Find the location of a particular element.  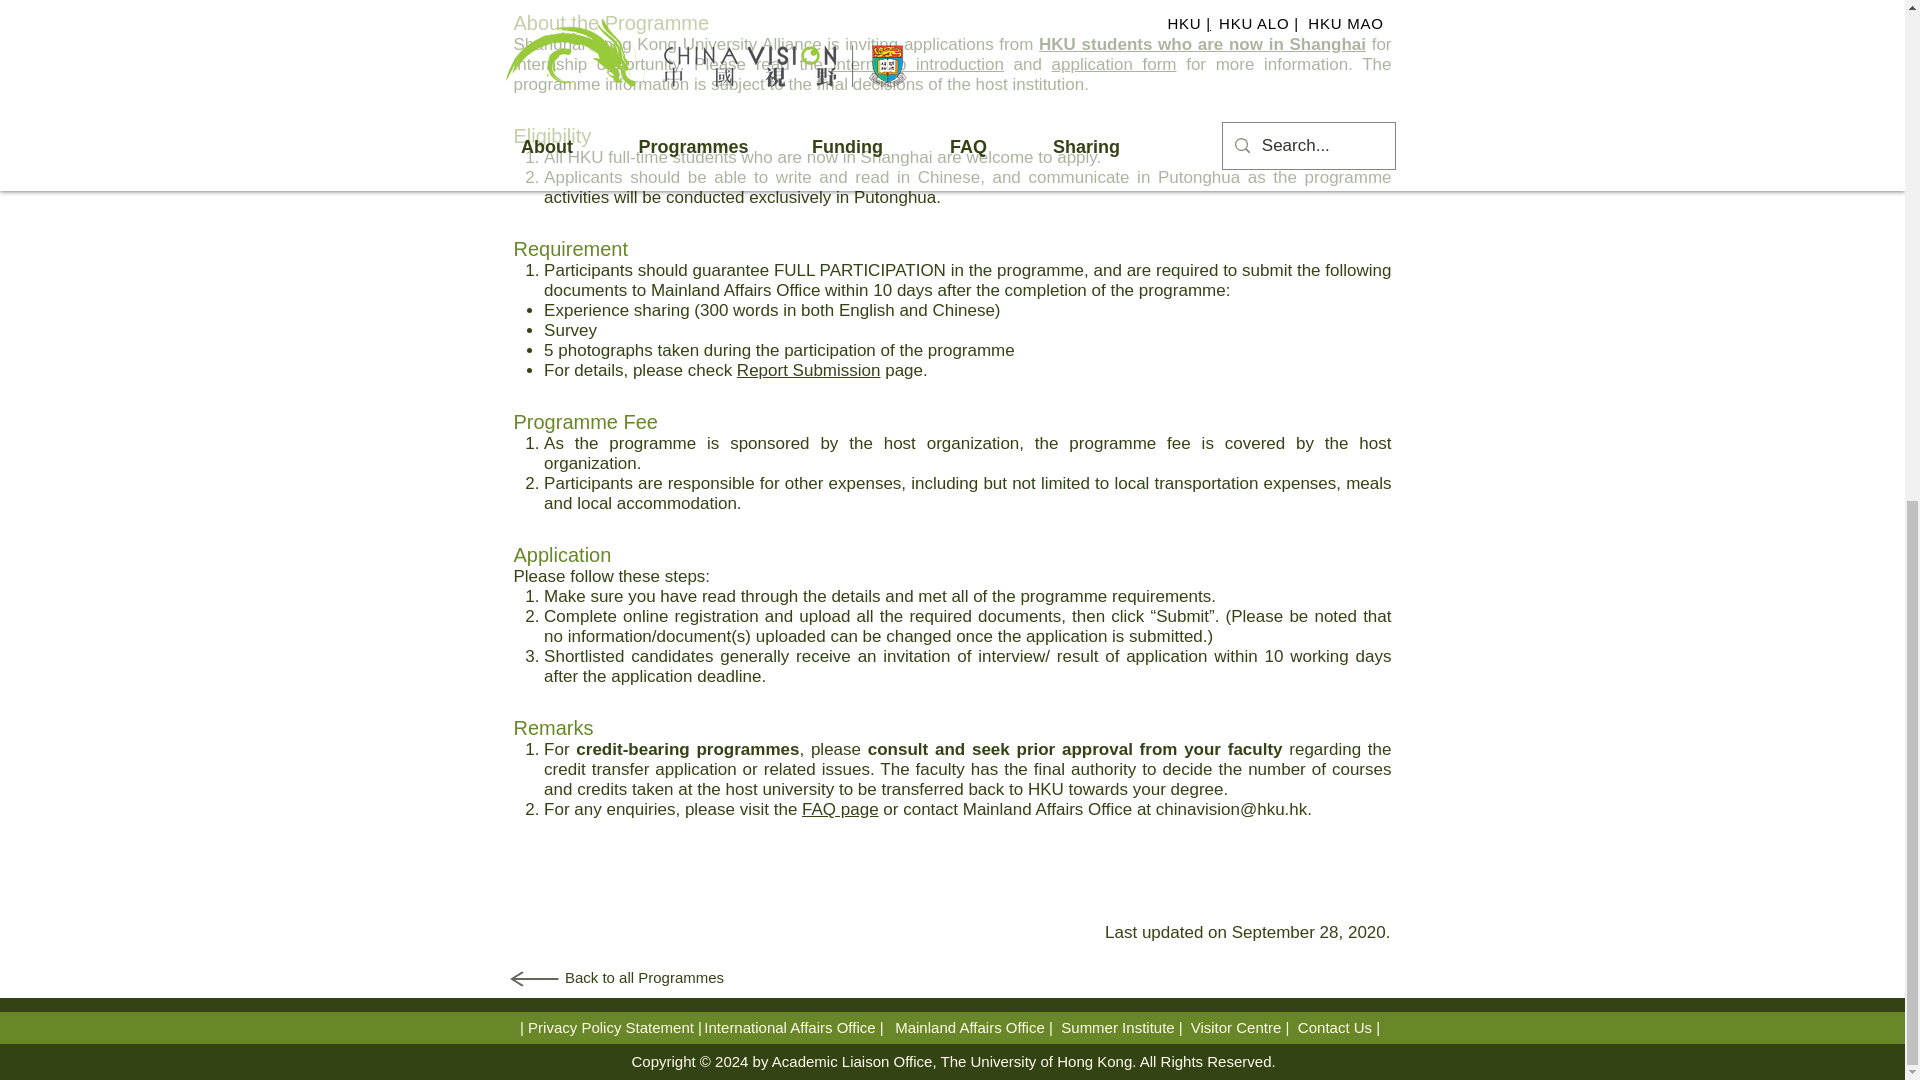

FAQ page is located at coordinates (840, 809).